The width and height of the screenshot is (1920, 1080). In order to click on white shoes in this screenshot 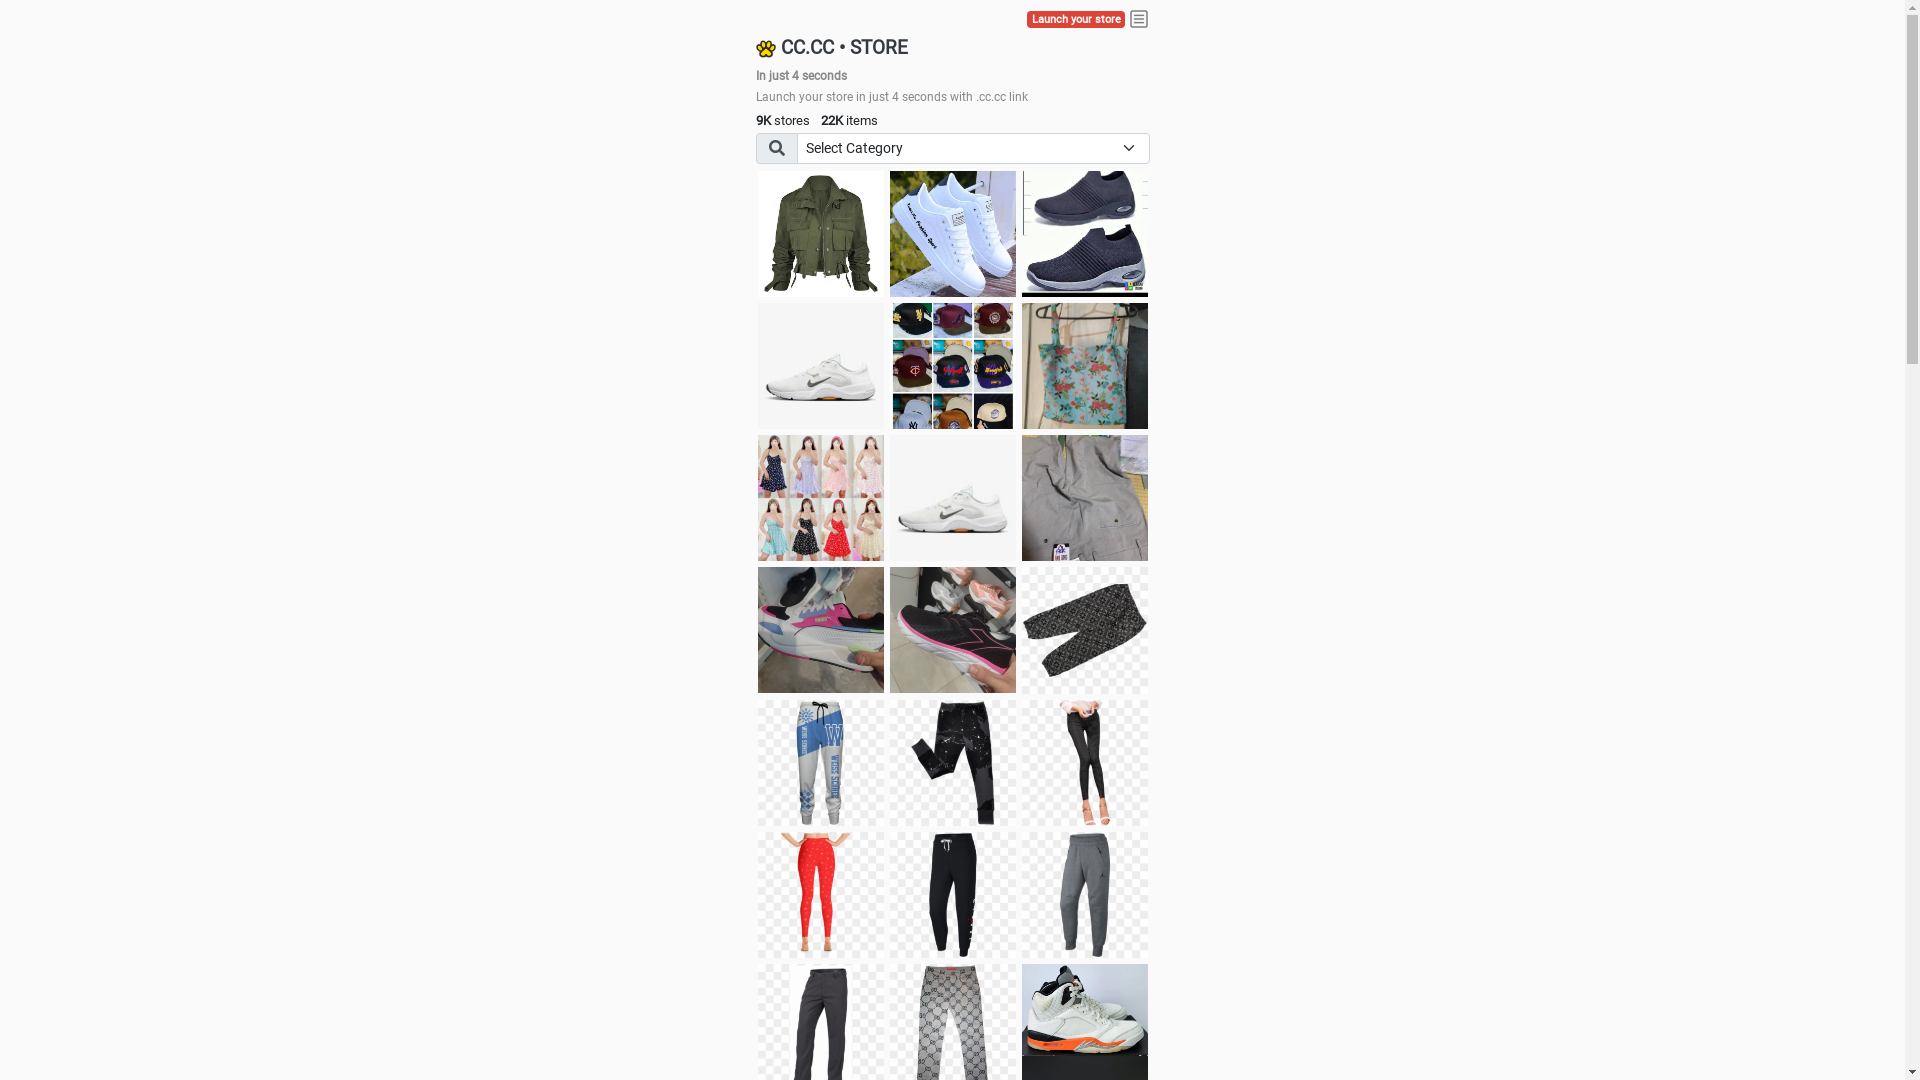, I will do `click(953, 234)`.